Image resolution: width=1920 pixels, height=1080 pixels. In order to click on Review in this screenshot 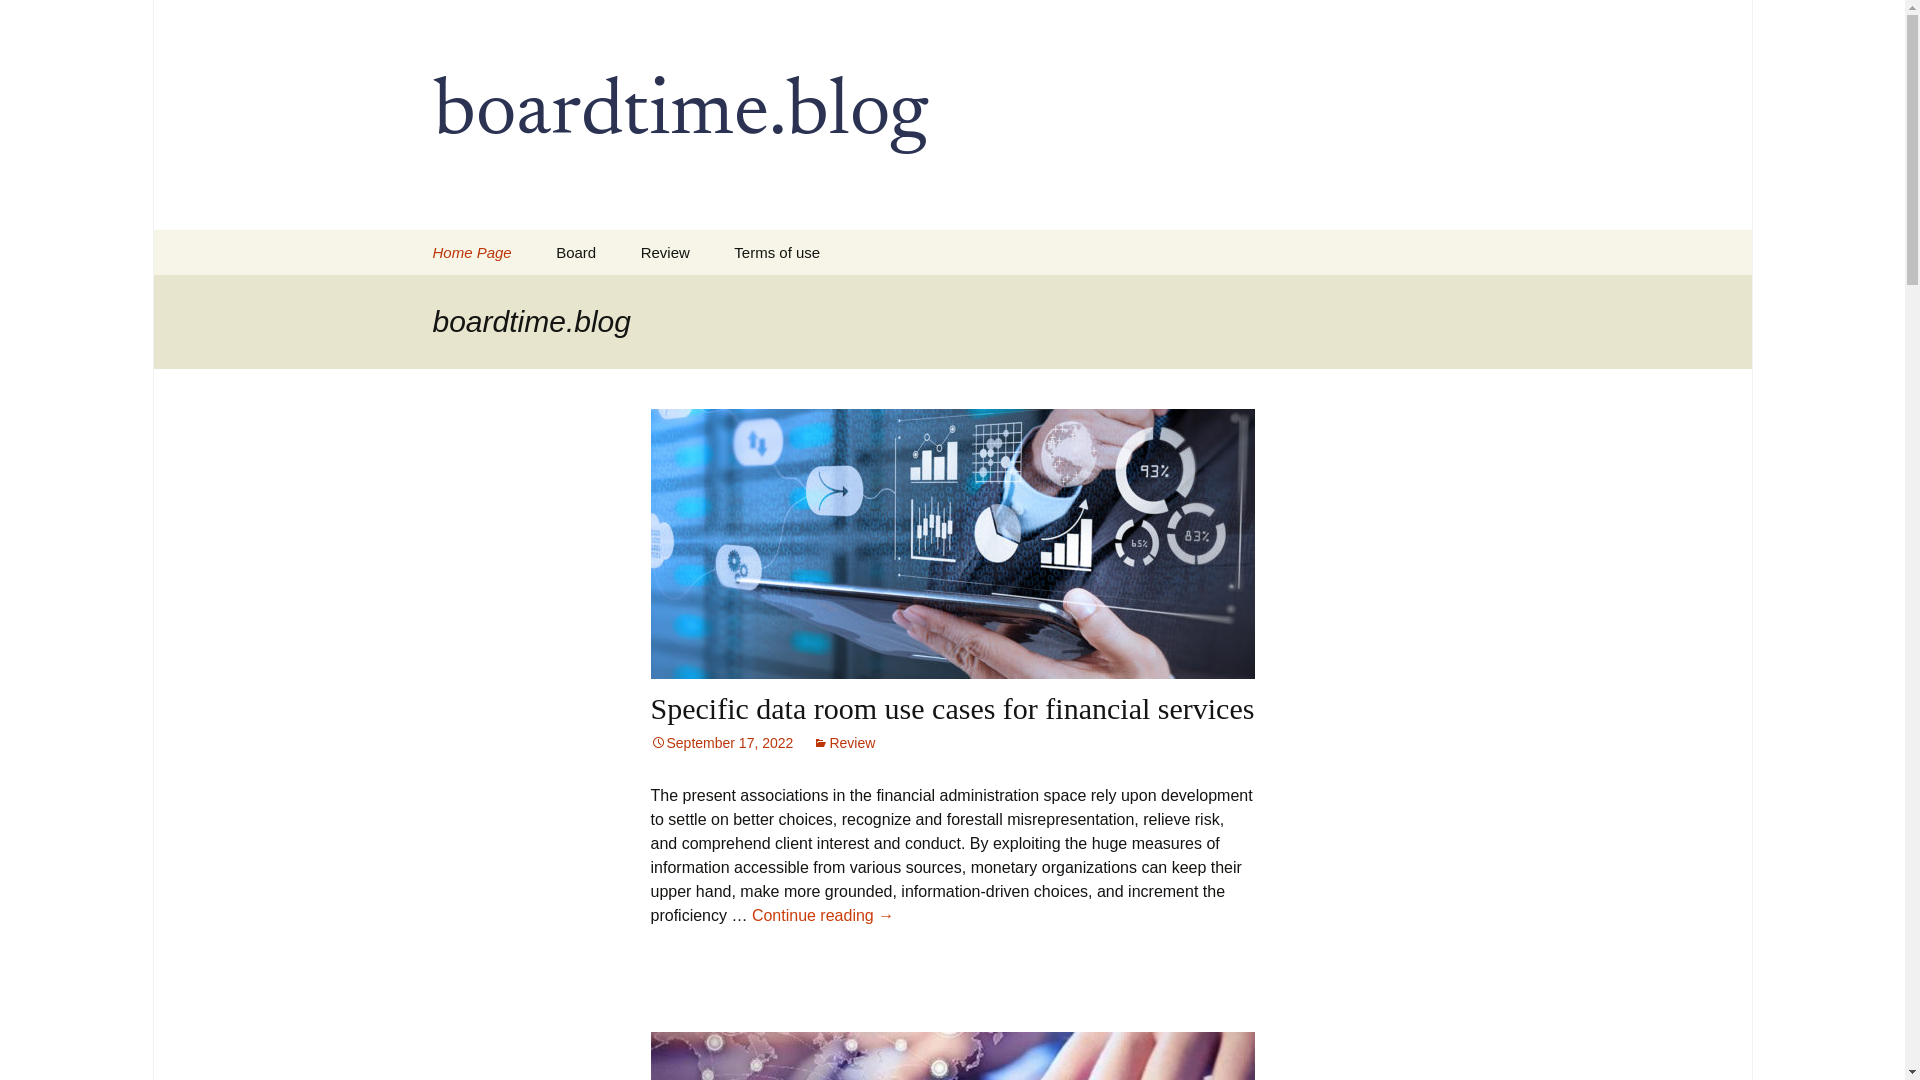, I will do `click(844, 742)`.